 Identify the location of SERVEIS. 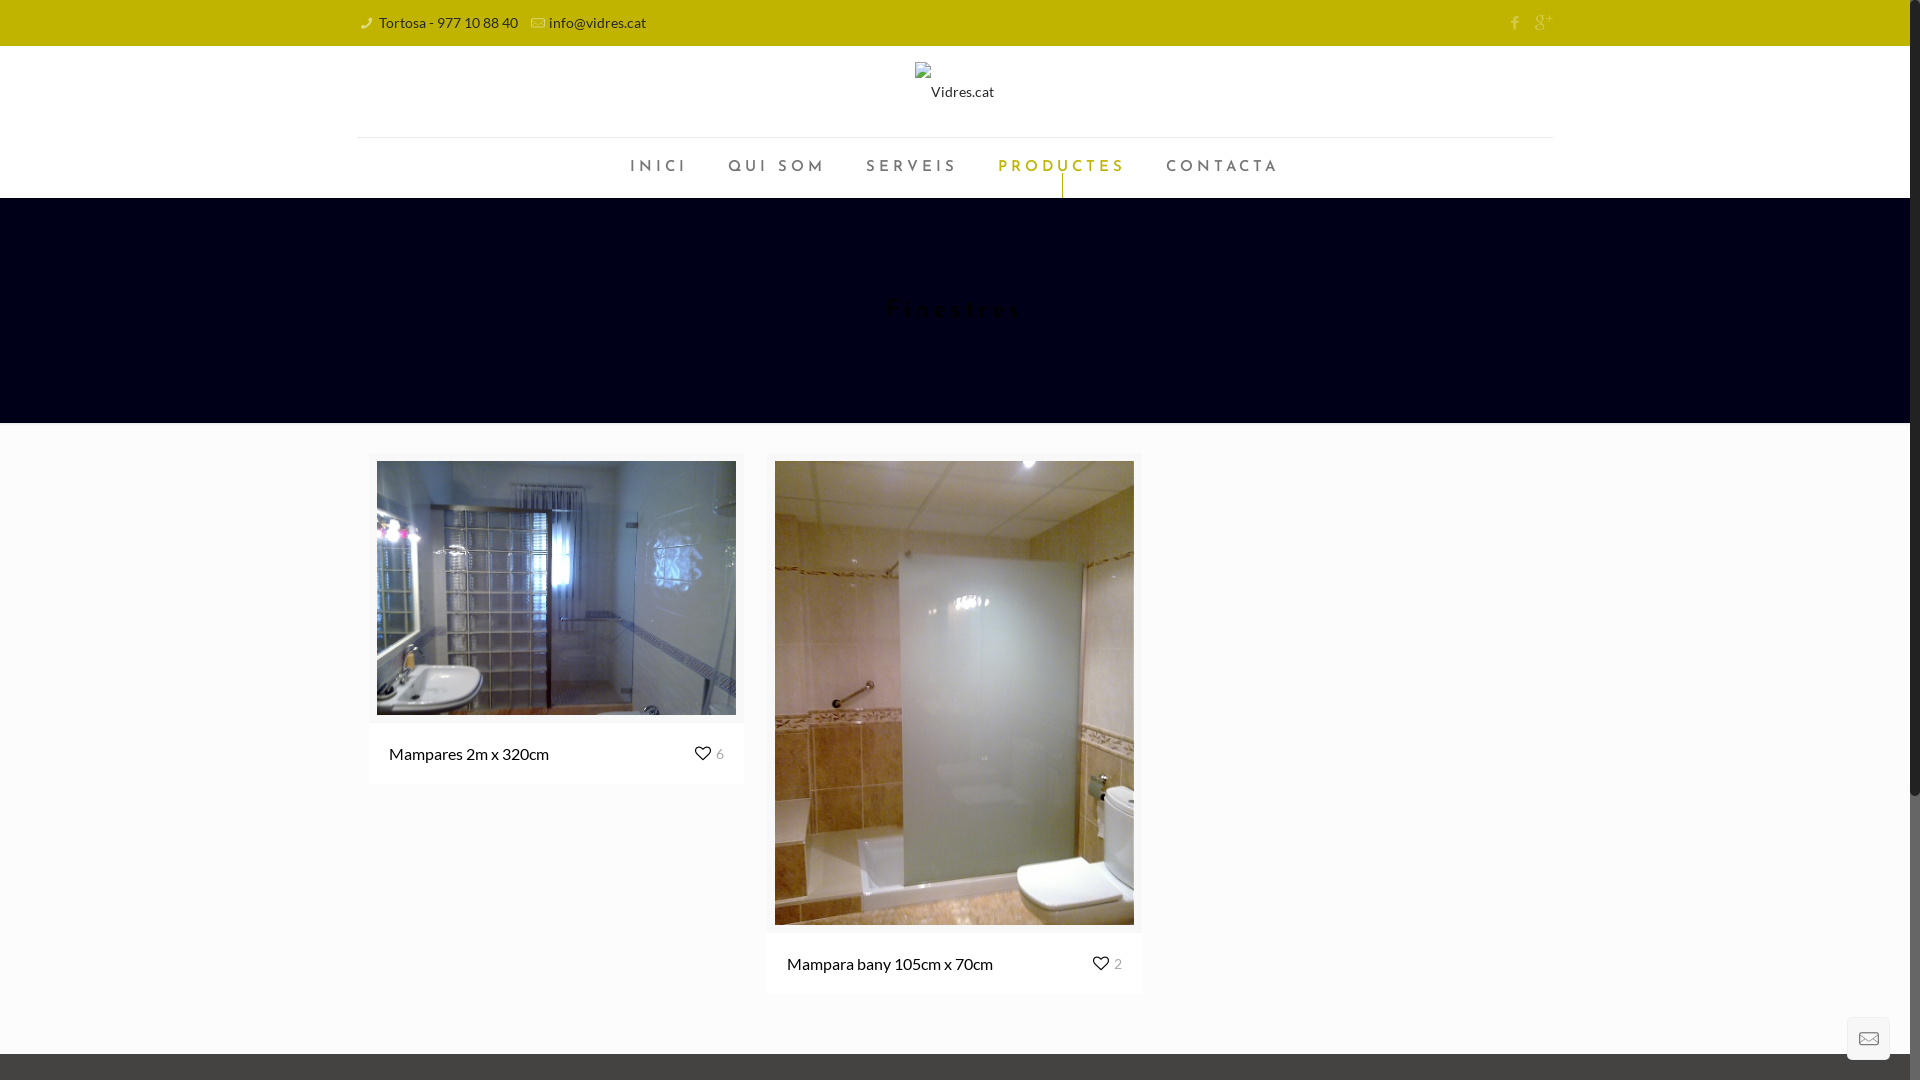
(912, 168).